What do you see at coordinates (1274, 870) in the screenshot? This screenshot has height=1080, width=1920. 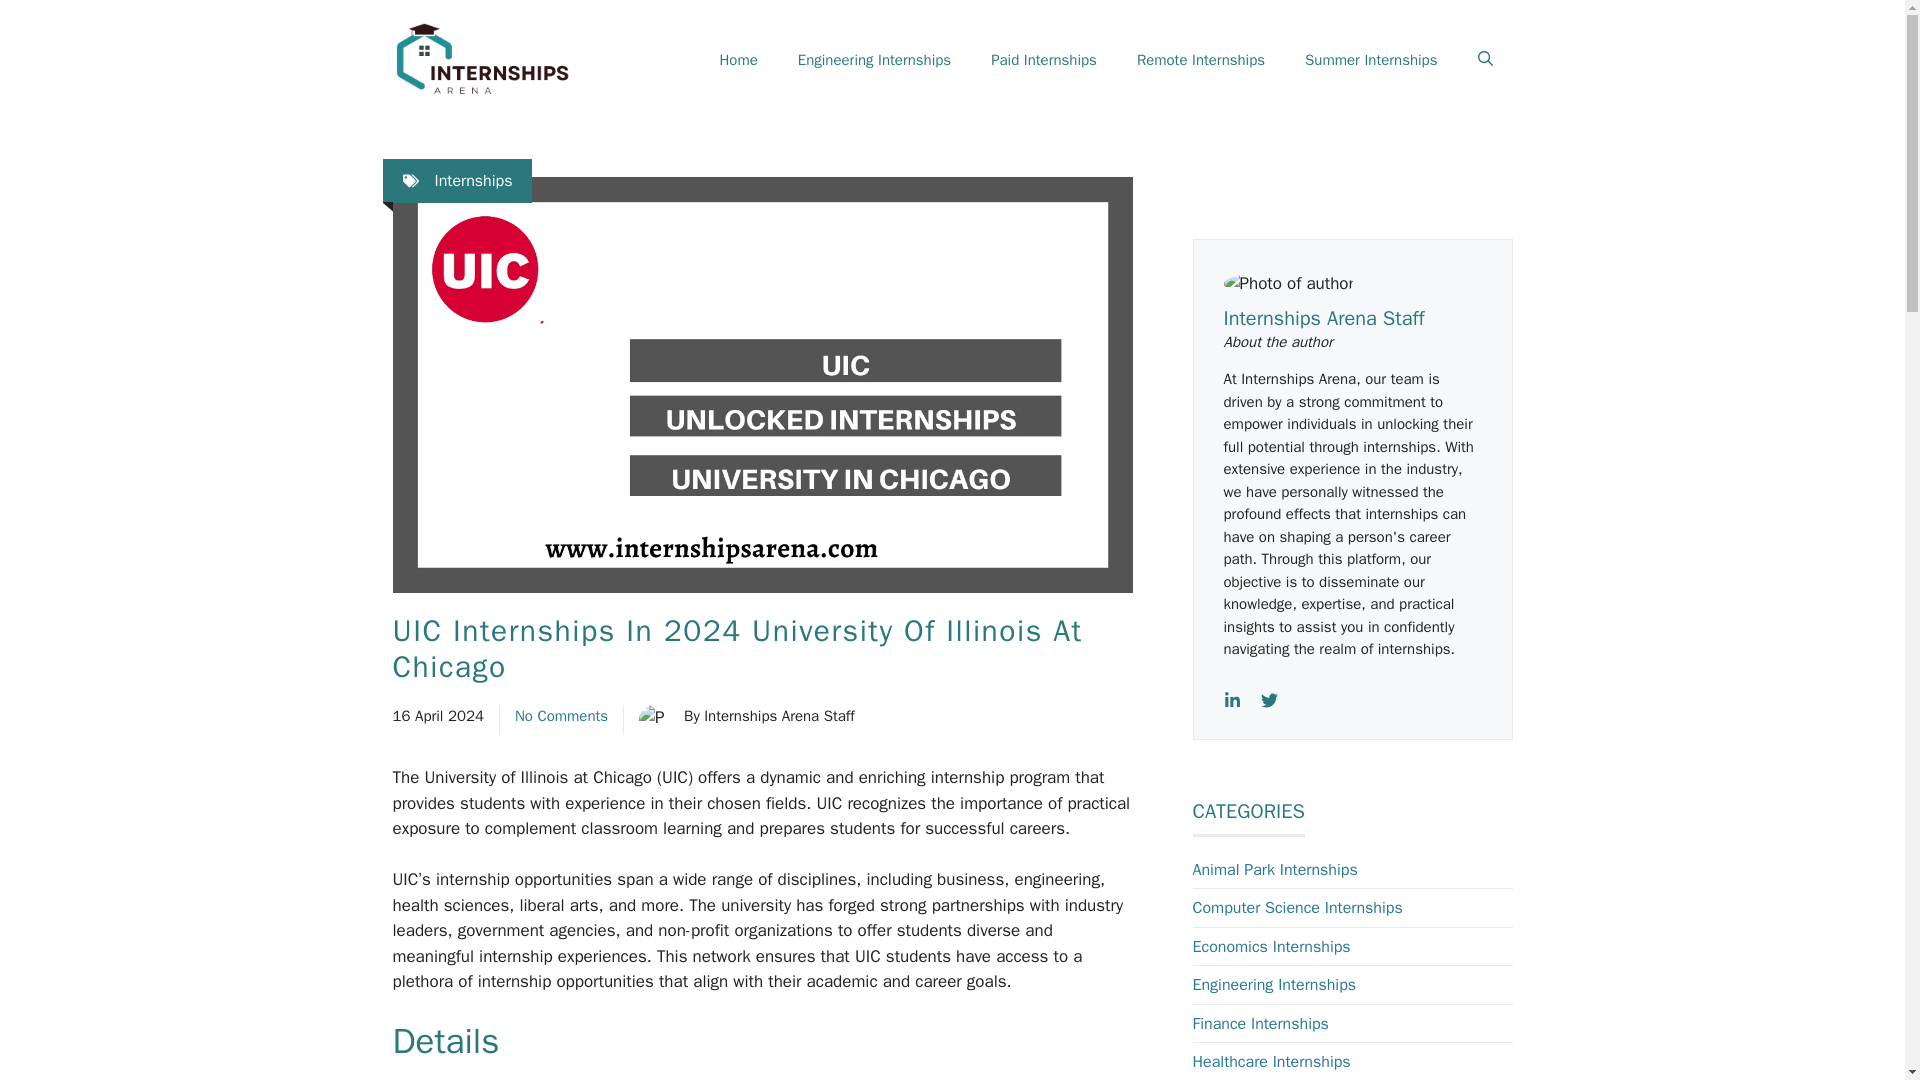 I see `Animal Park Internships` at bounding box center [1274, 870].